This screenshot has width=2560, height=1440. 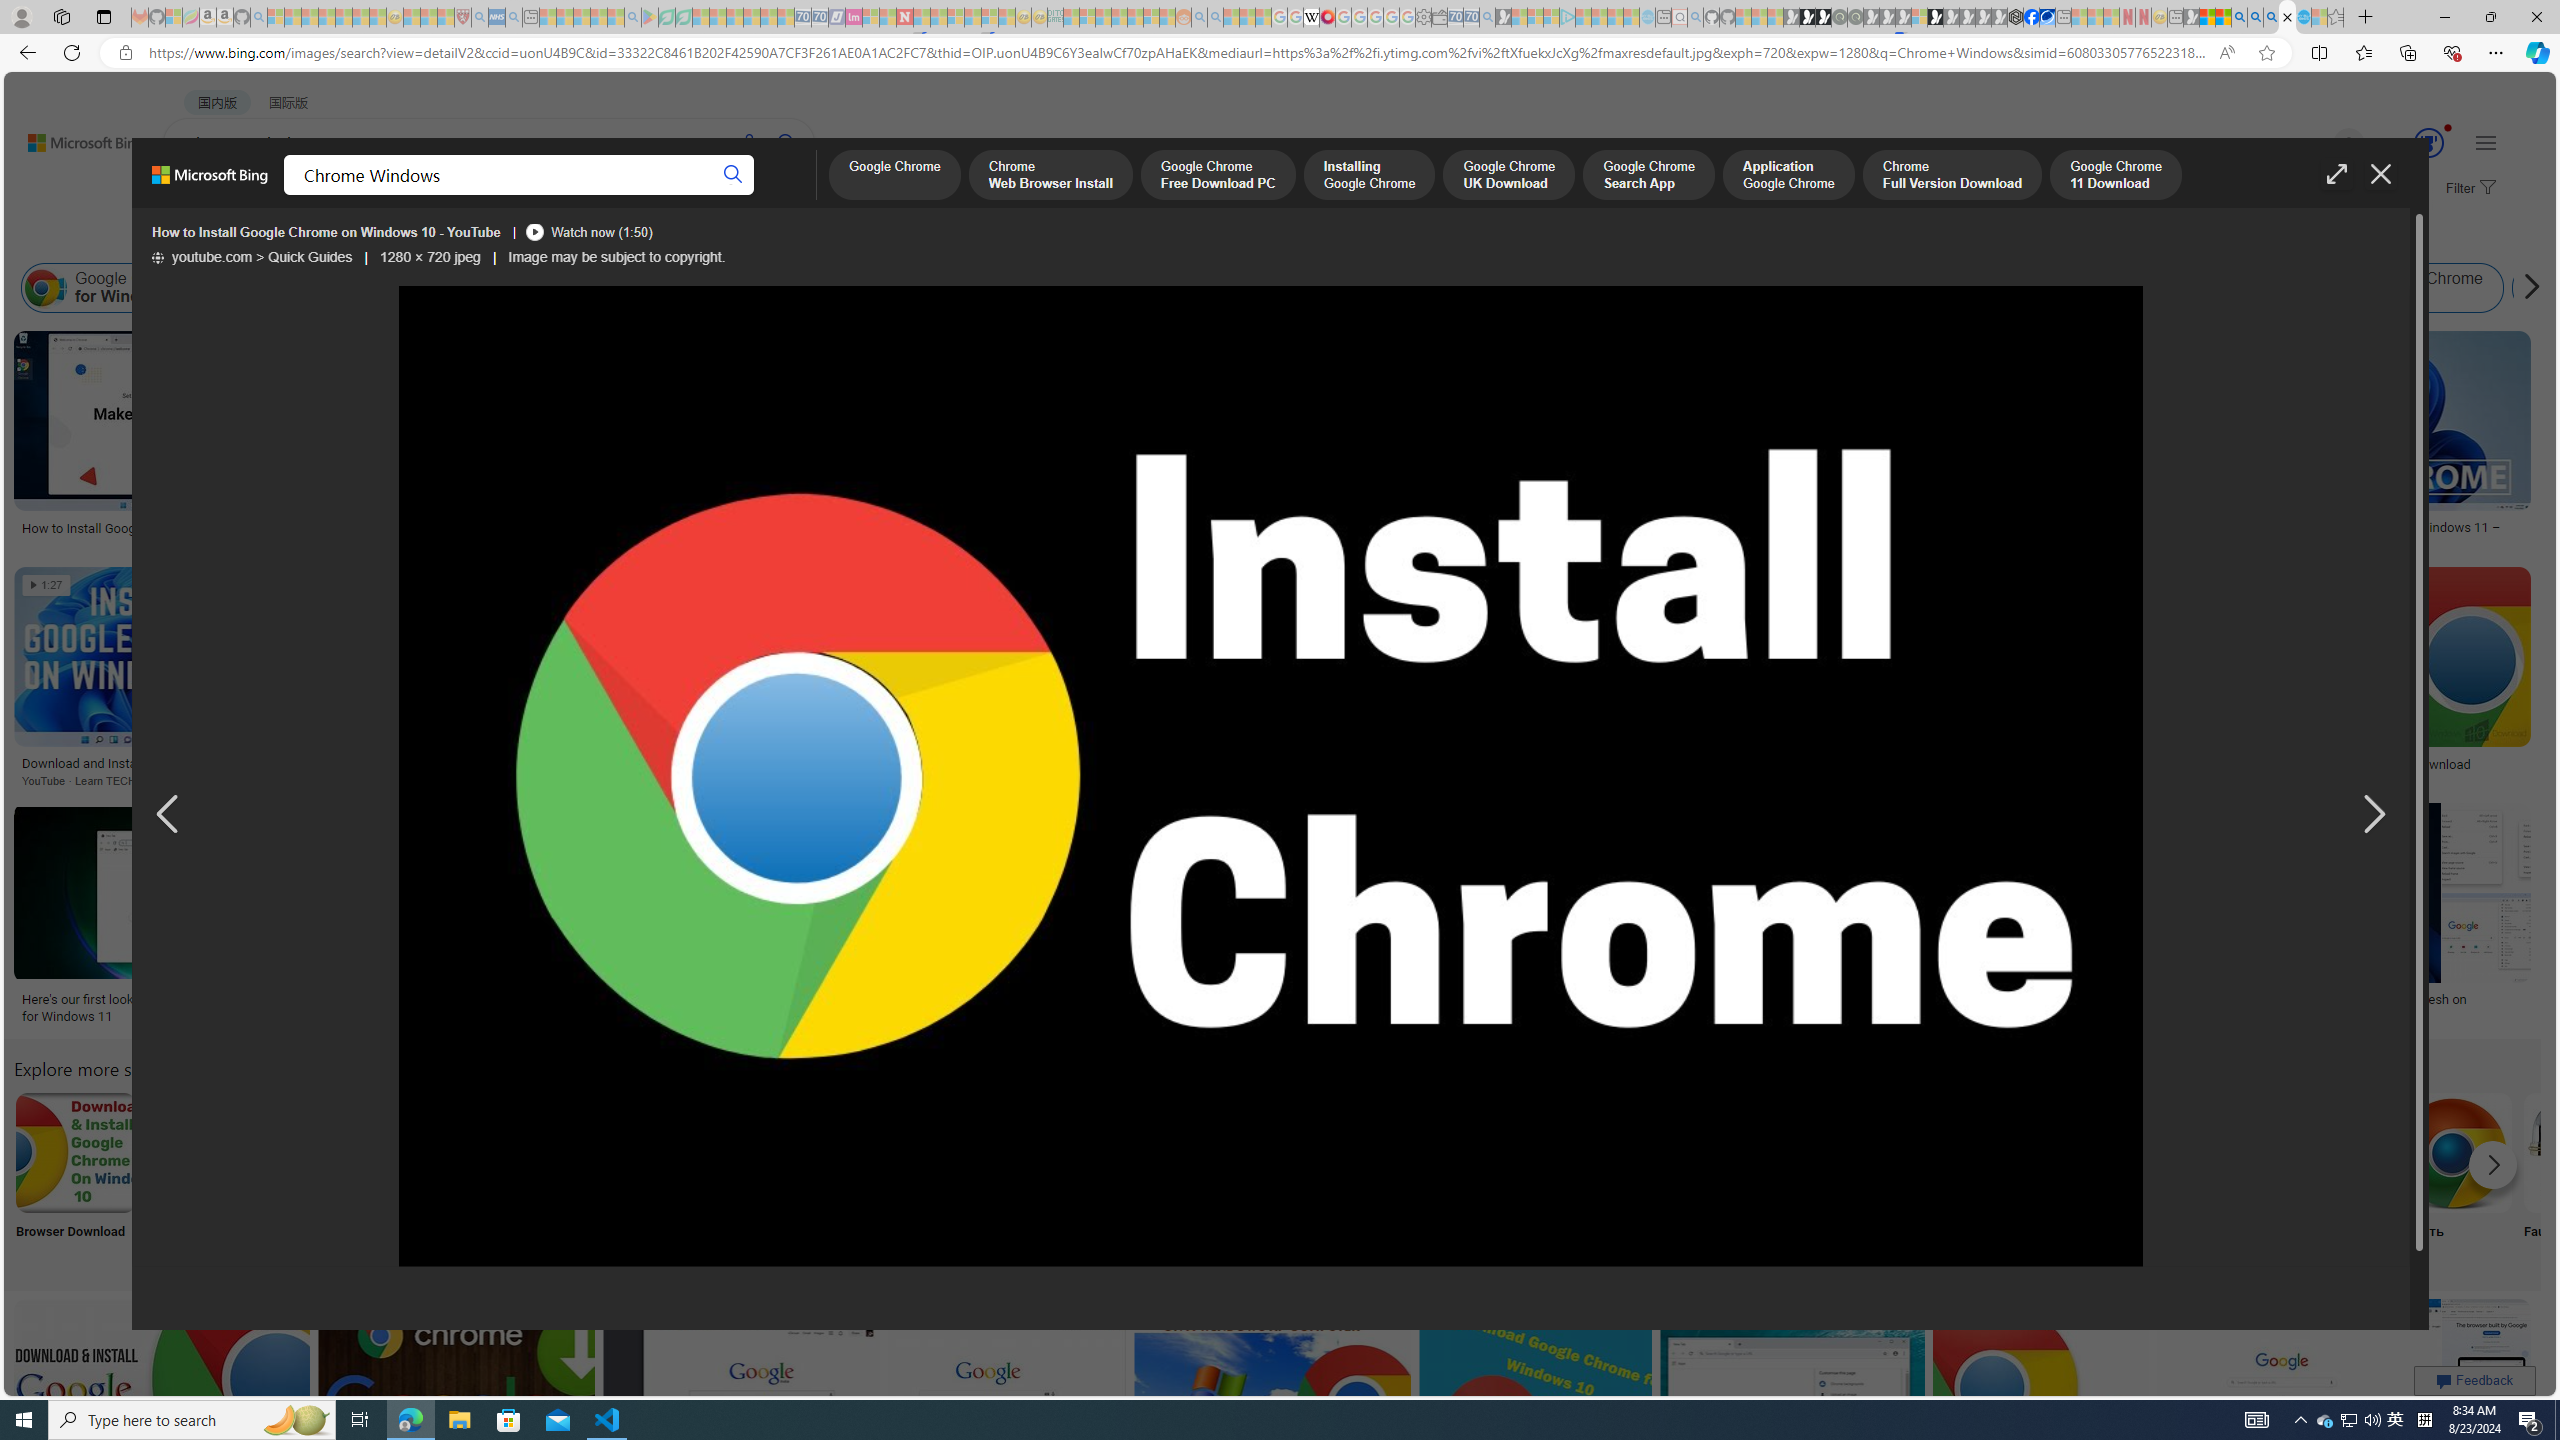 What do you see at coordinates (472, 1152) in the screenshot?
I see `Chrome Search Engine` at bounding box center [472, 1152].